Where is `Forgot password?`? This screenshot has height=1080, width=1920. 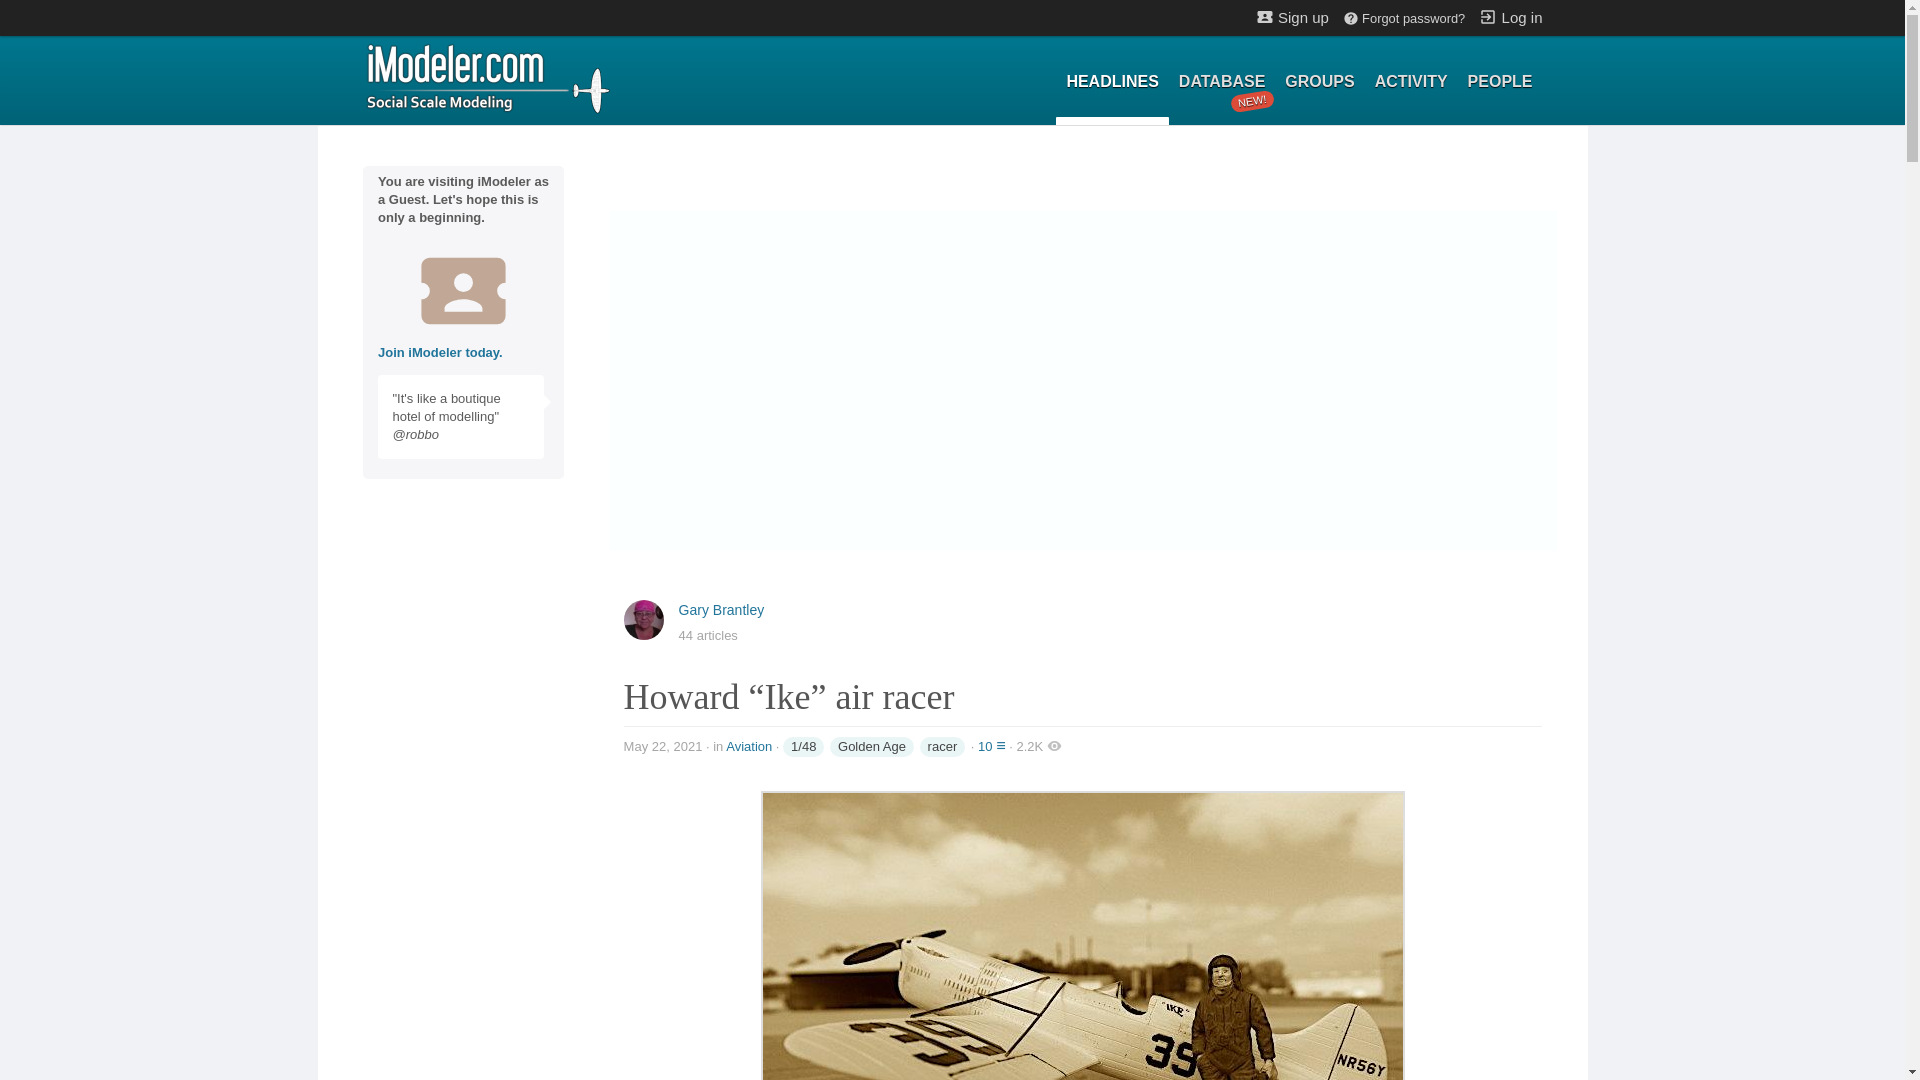
Forgot password? is located at coordinates (1403, 18).